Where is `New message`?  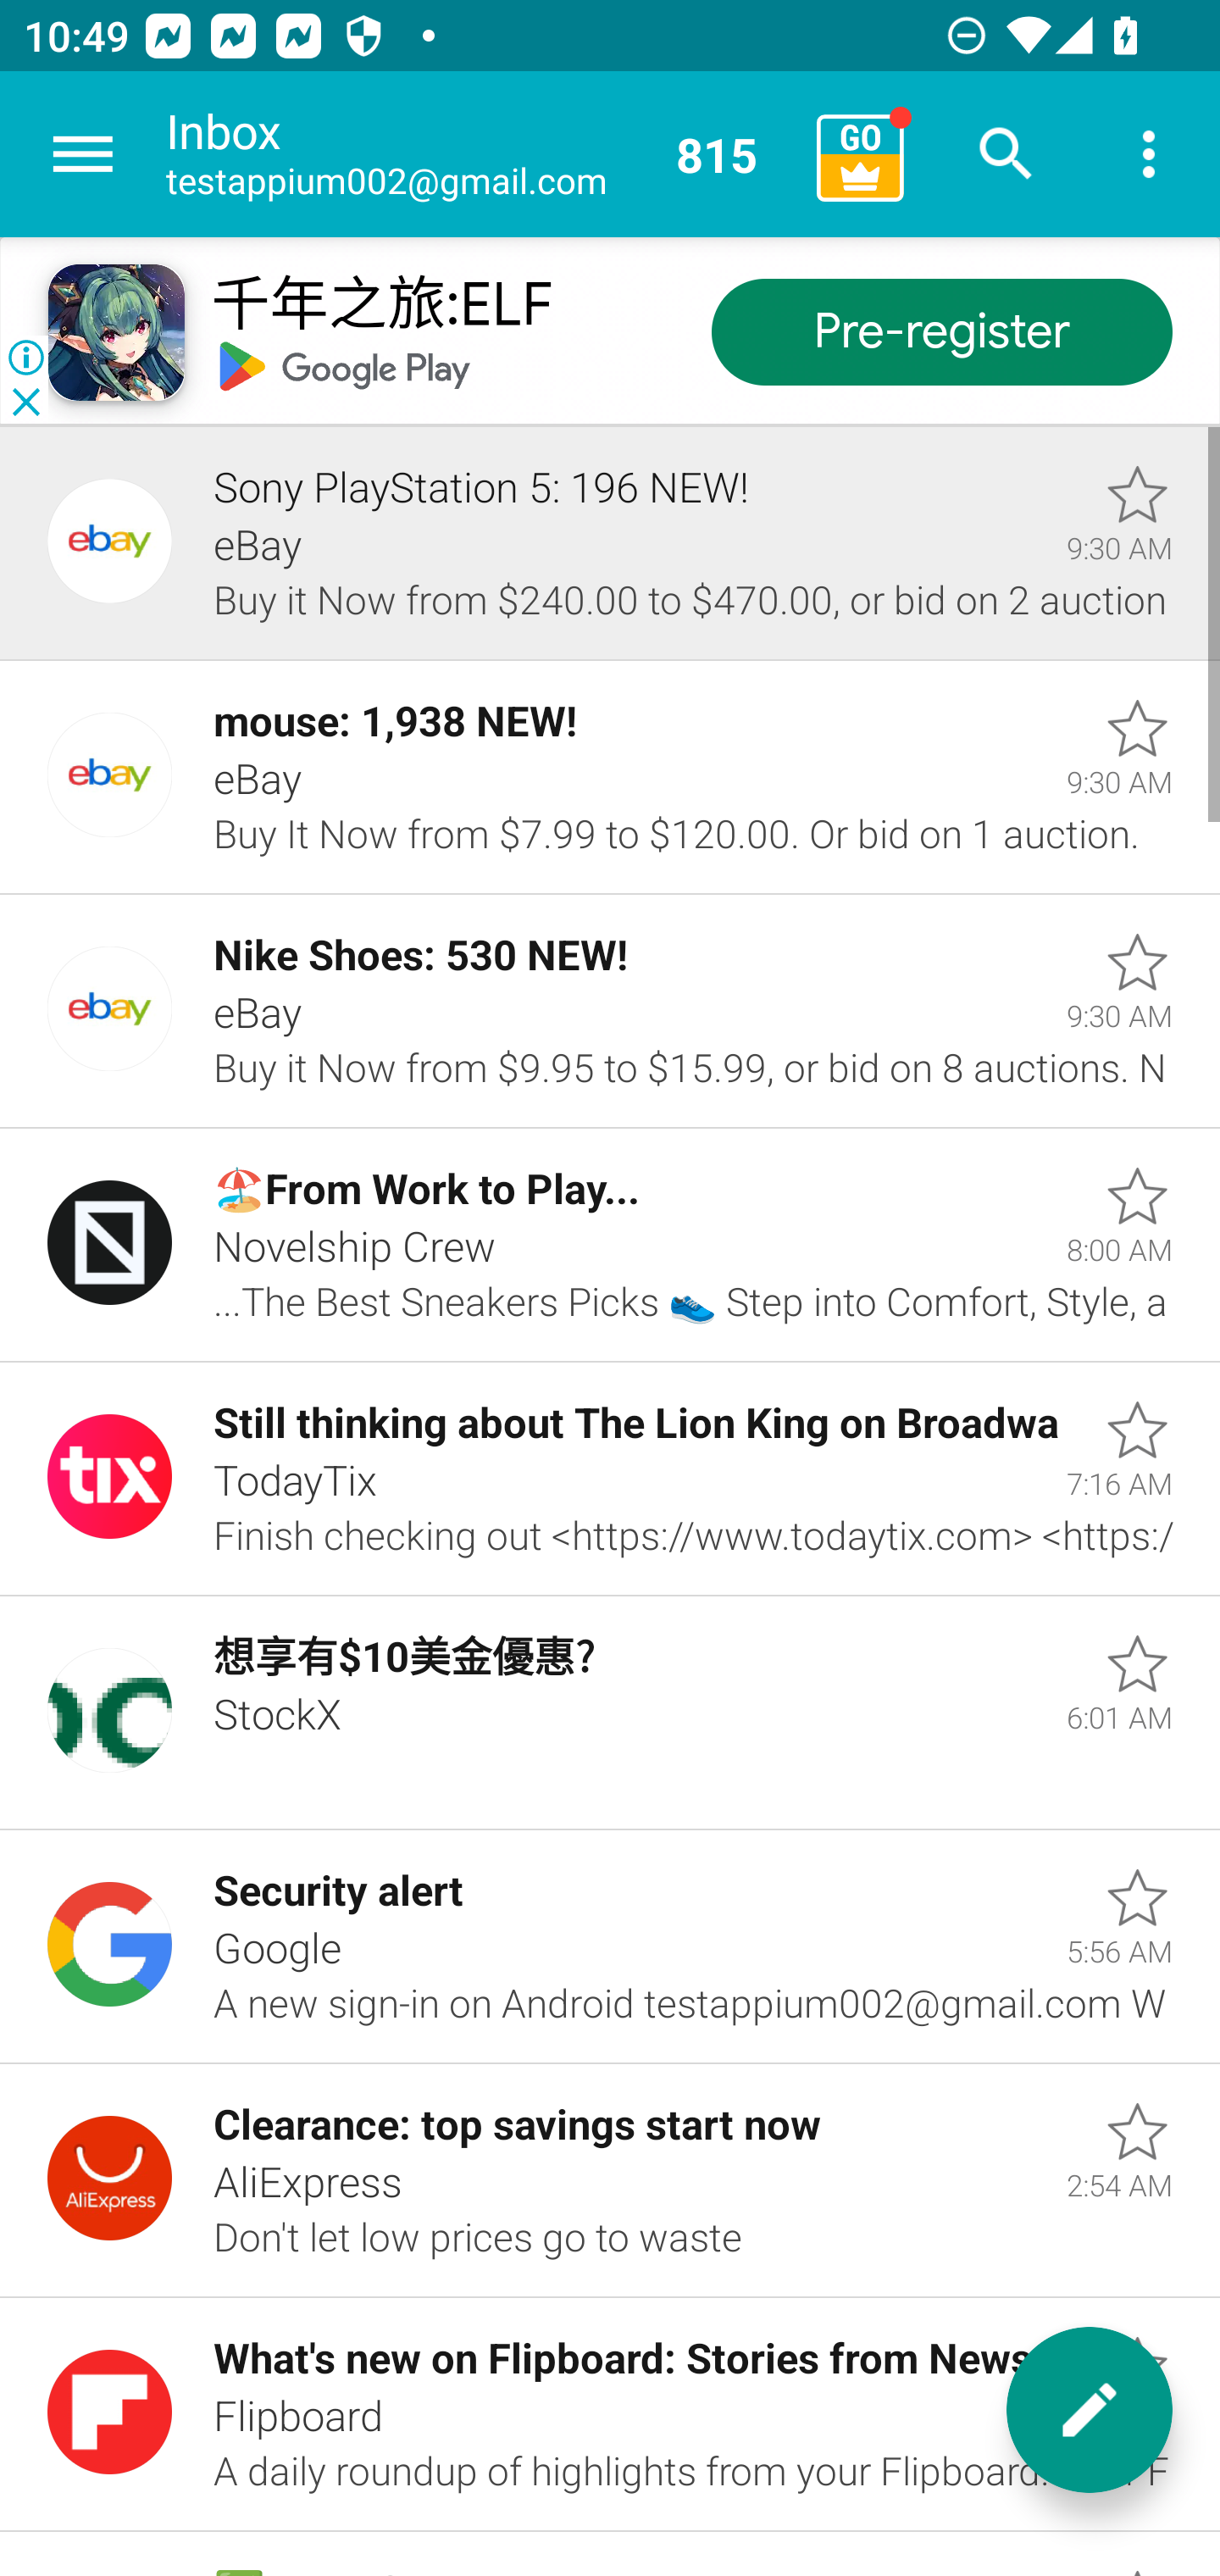 New message is located at coordinates (1090, 2410).